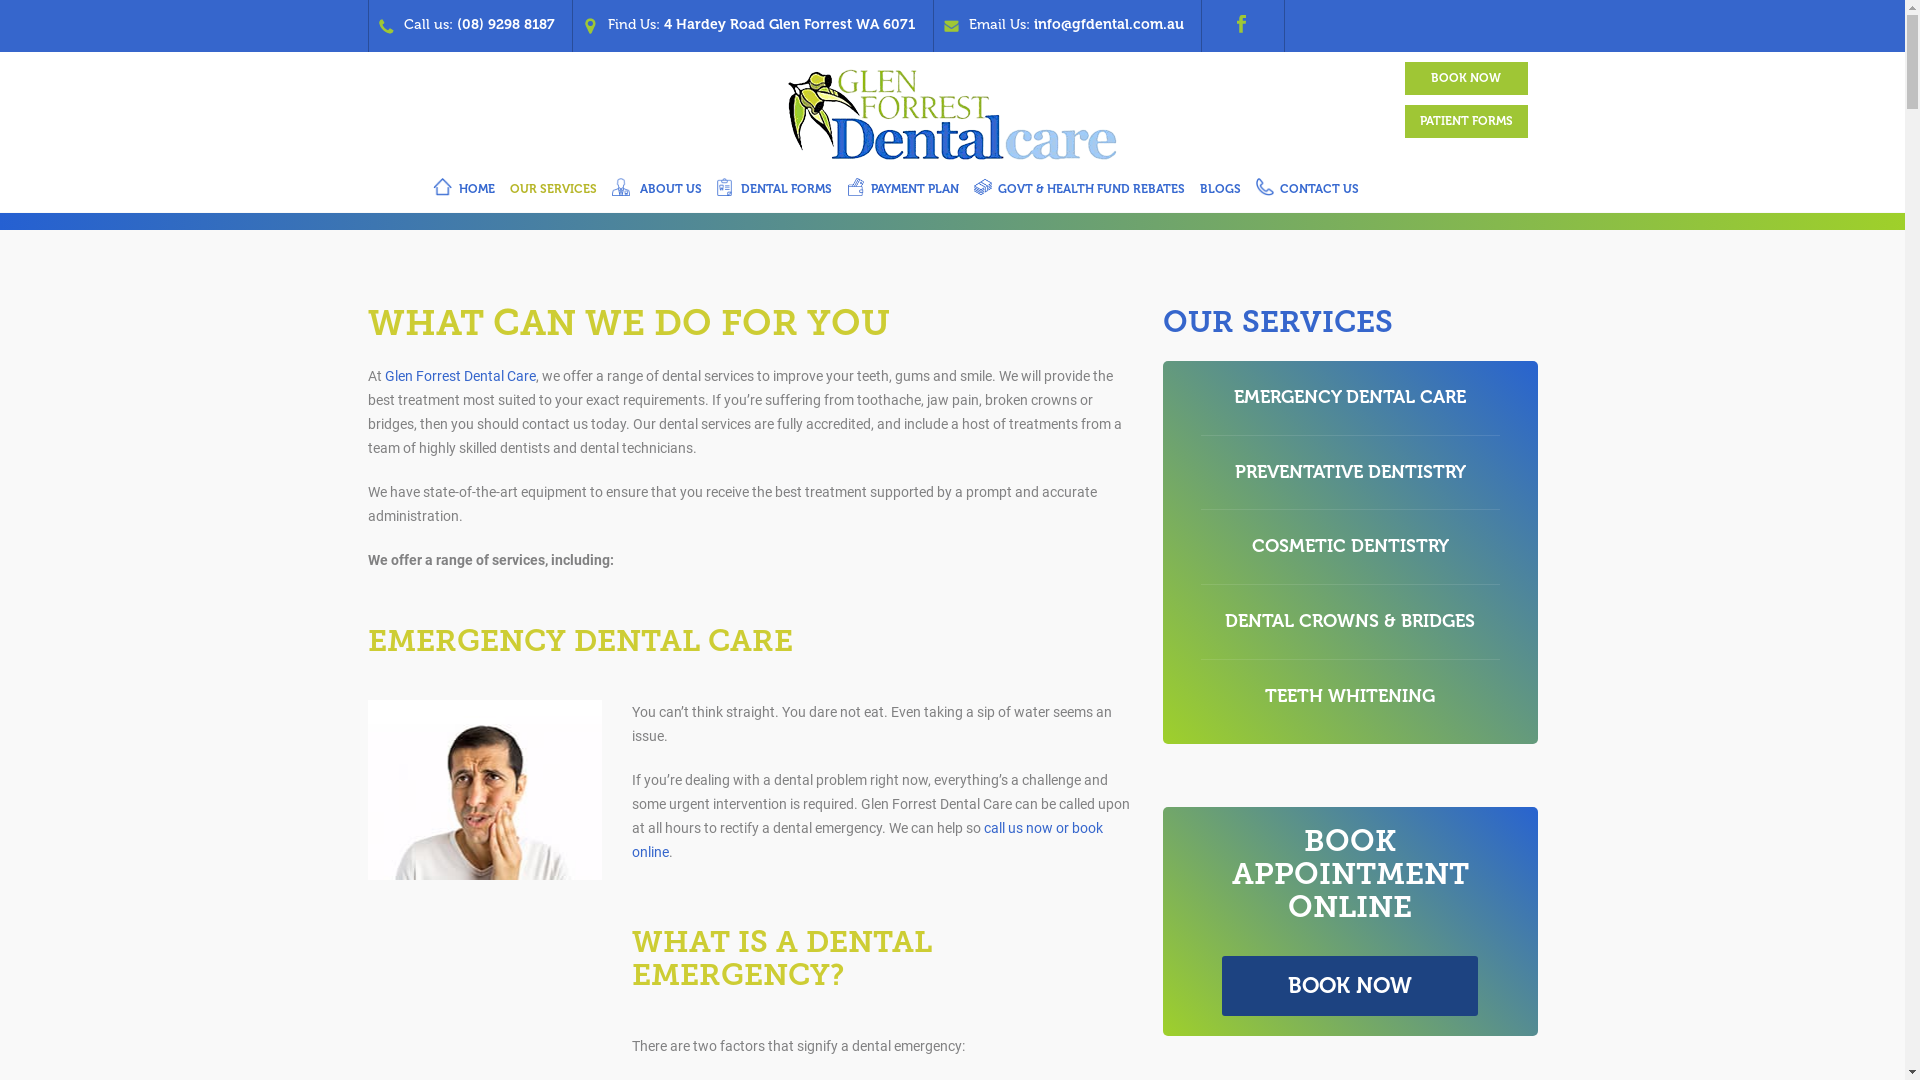 Image resolution: width=1920 pixels, height=1080 pixels. Describe the element at coordinates (1466, 78) in the screenshot. I see `BOOK NOW` at that location.